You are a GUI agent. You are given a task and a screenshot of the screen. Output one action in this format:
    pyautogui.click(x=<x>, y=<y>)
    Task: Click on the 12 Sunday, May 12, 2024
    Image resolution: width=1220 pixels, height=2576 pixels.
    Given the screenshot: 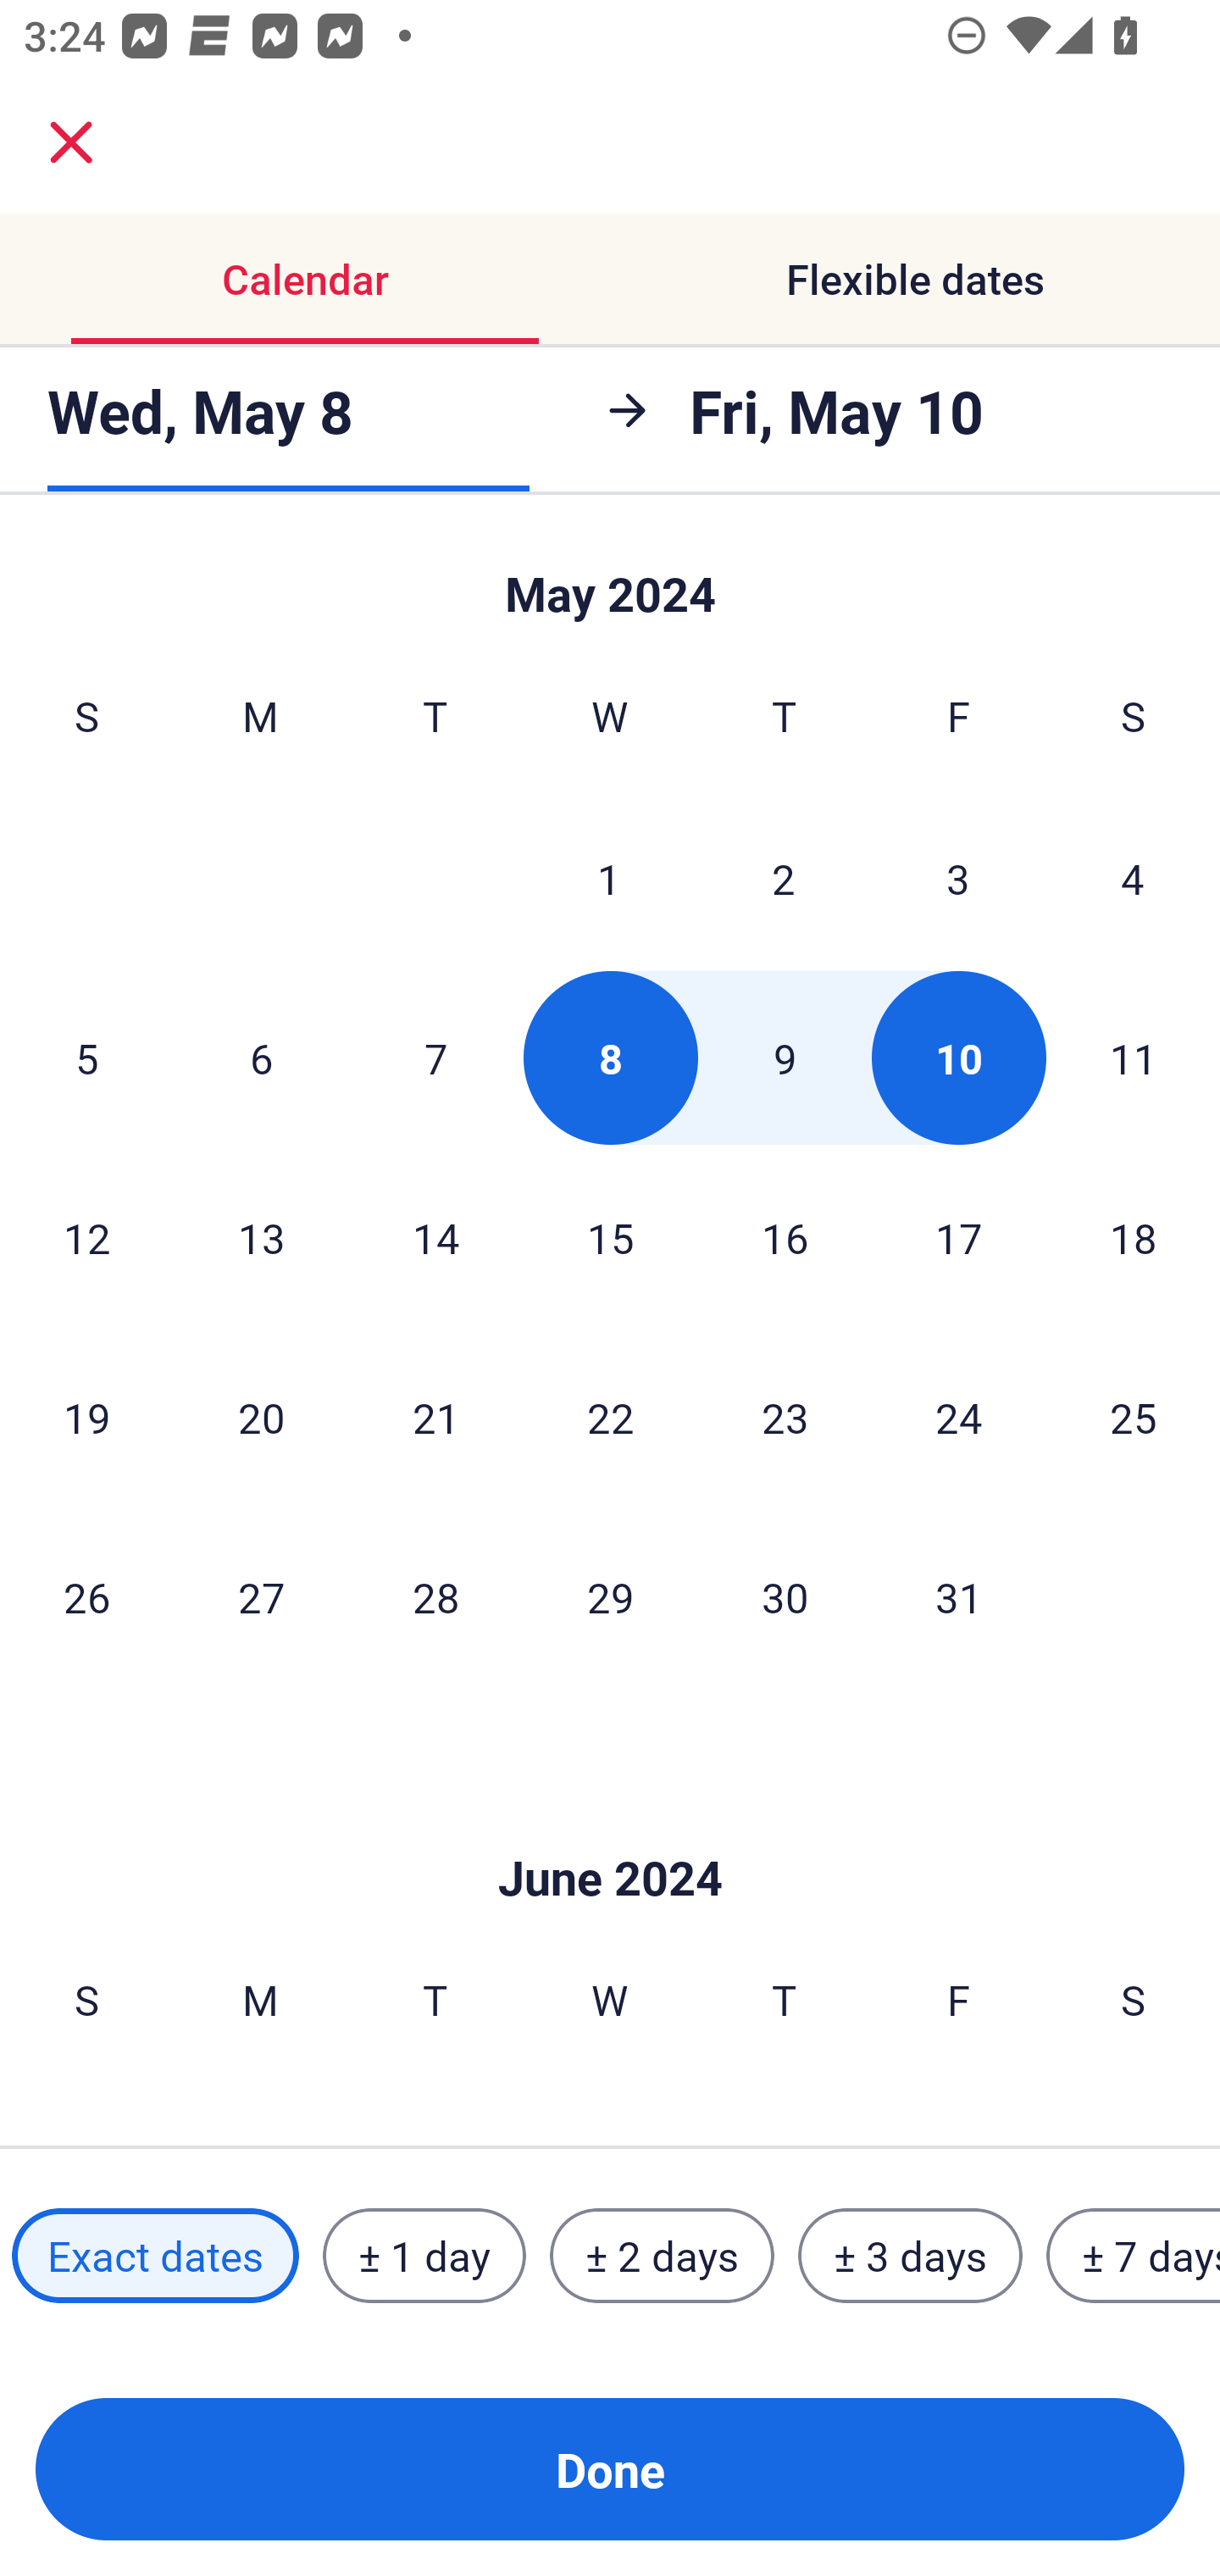 What is the action you would take?
    pyautogui.click(x=86, y=1237)
    